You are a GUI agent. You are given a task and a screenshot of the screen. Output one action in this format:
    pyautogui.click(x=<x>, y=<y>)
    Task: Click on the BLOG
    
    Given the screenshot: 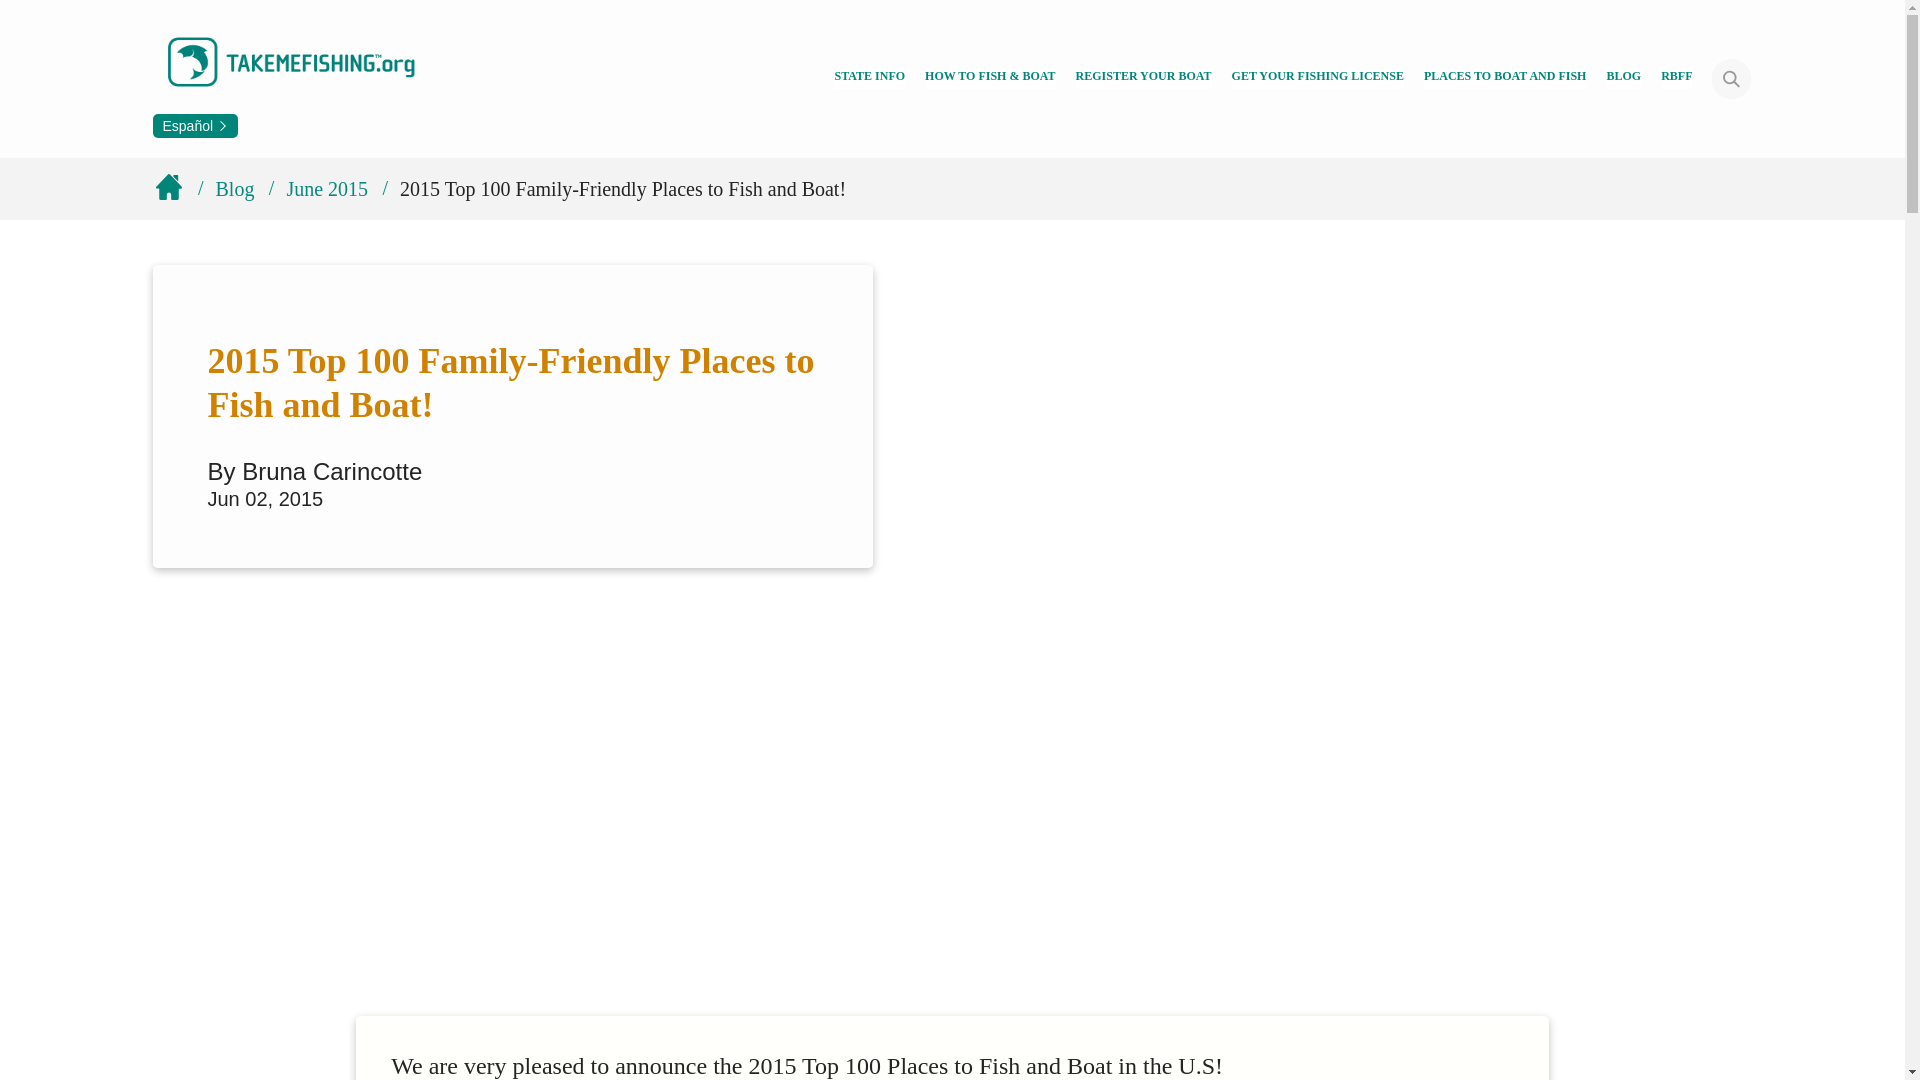 What is the action you would take?
    pyautogui.click(x=1623, y=78)
    